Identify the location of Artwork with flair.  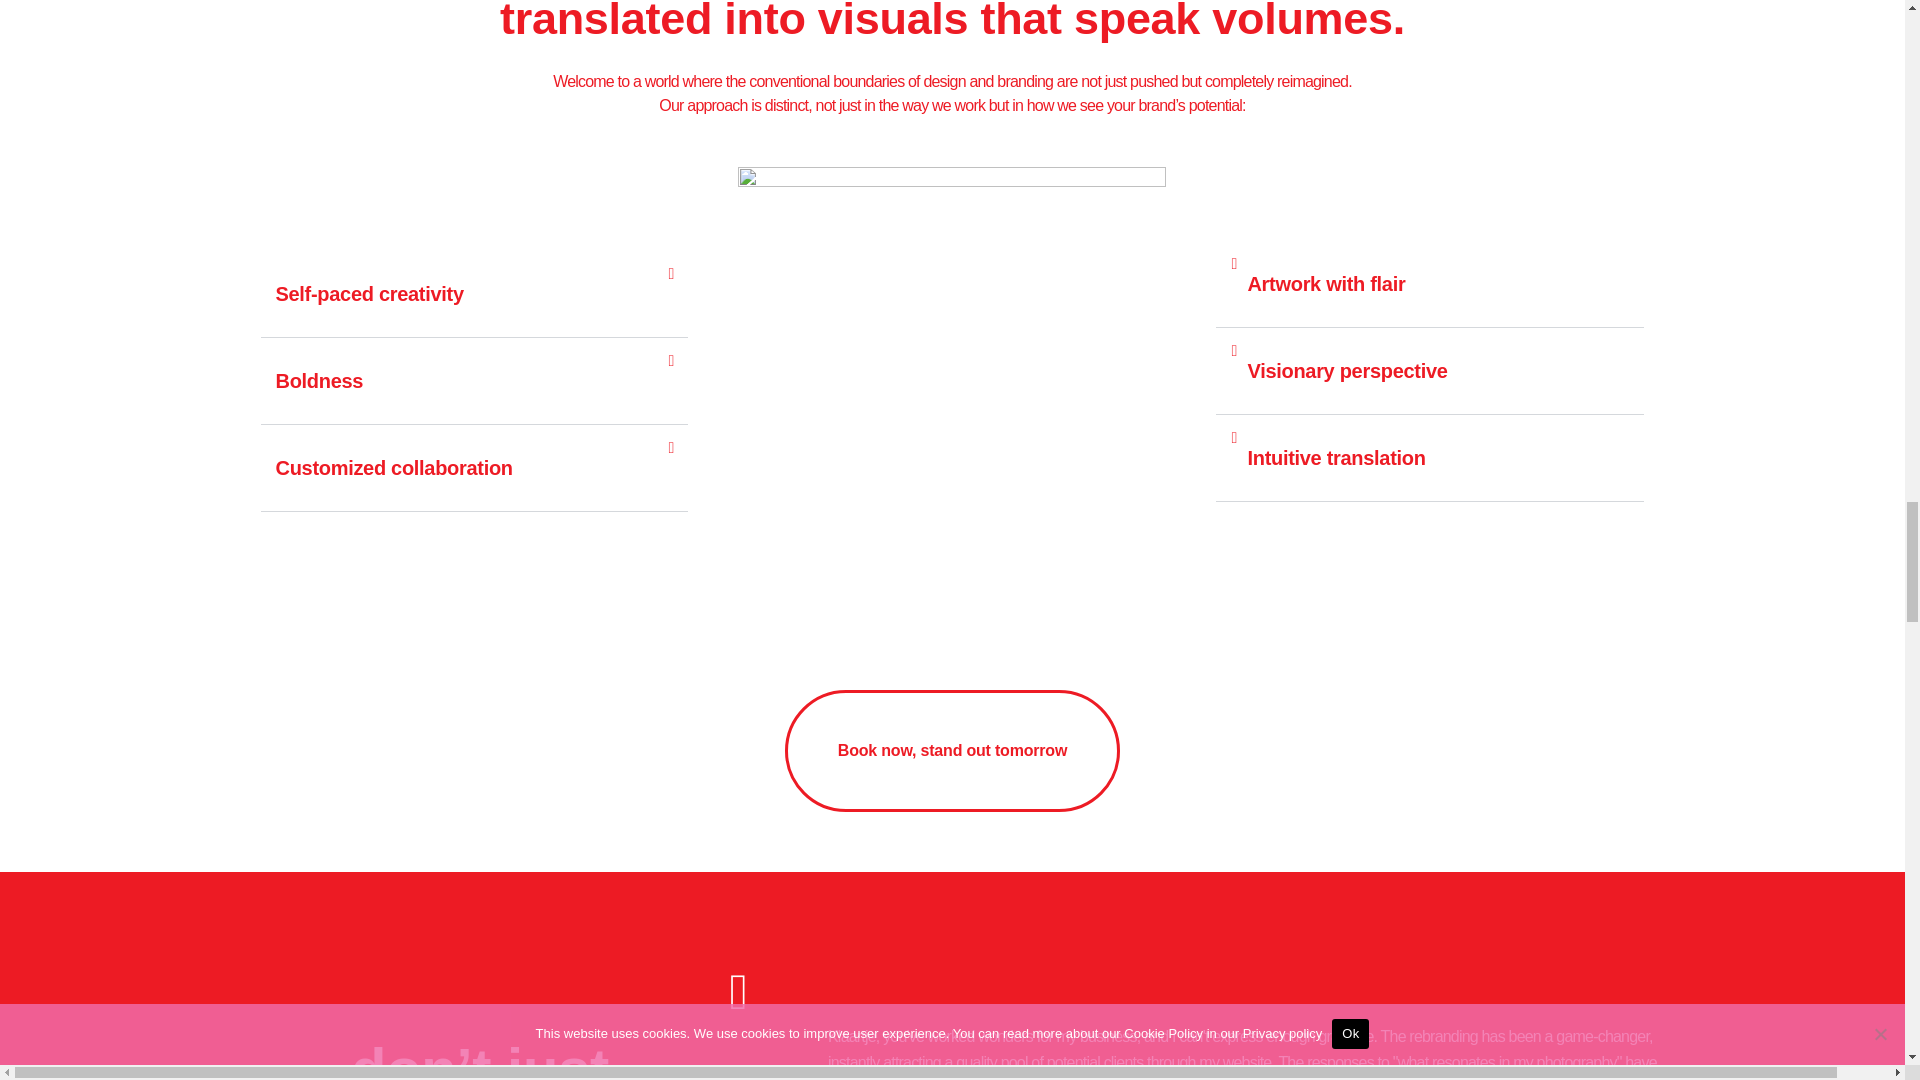
(1326, 284).